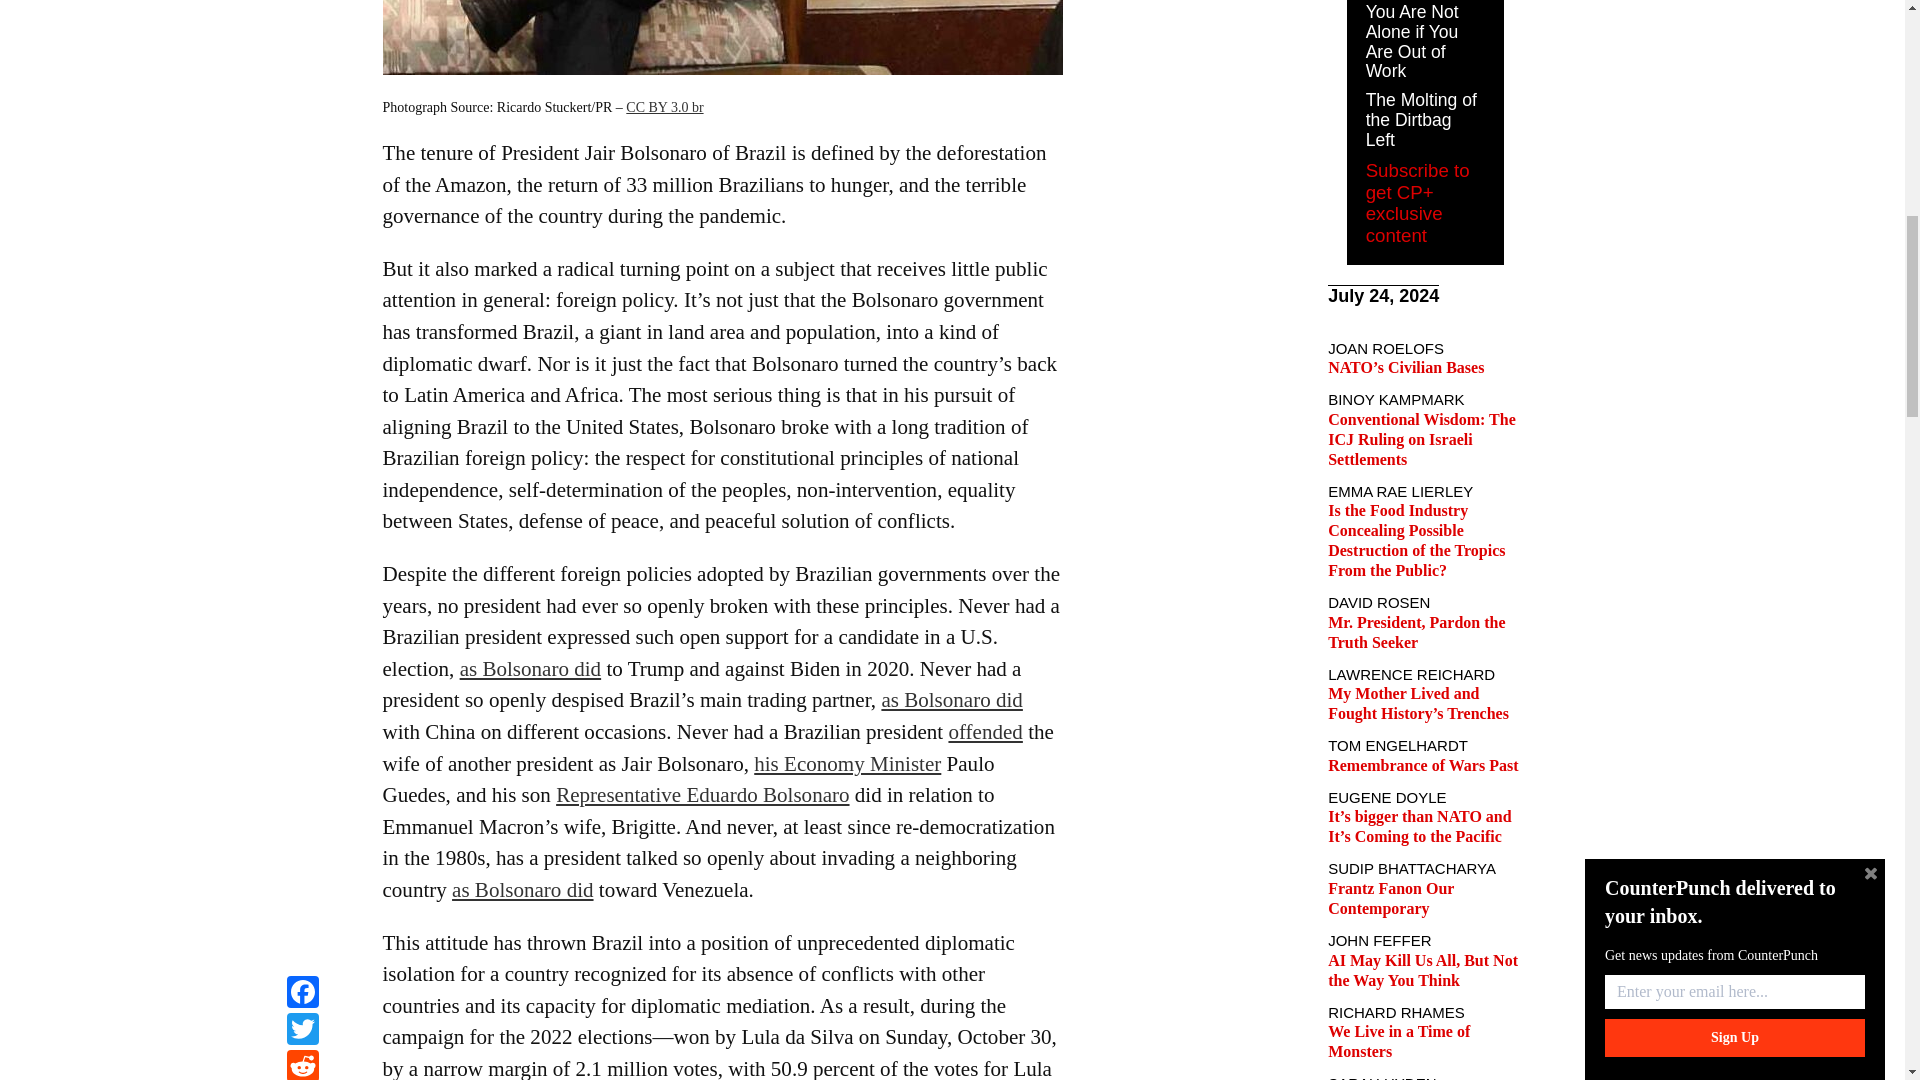  Describe the element at coordinates (302, 25) in the screenshot. I see `Email` at that location.